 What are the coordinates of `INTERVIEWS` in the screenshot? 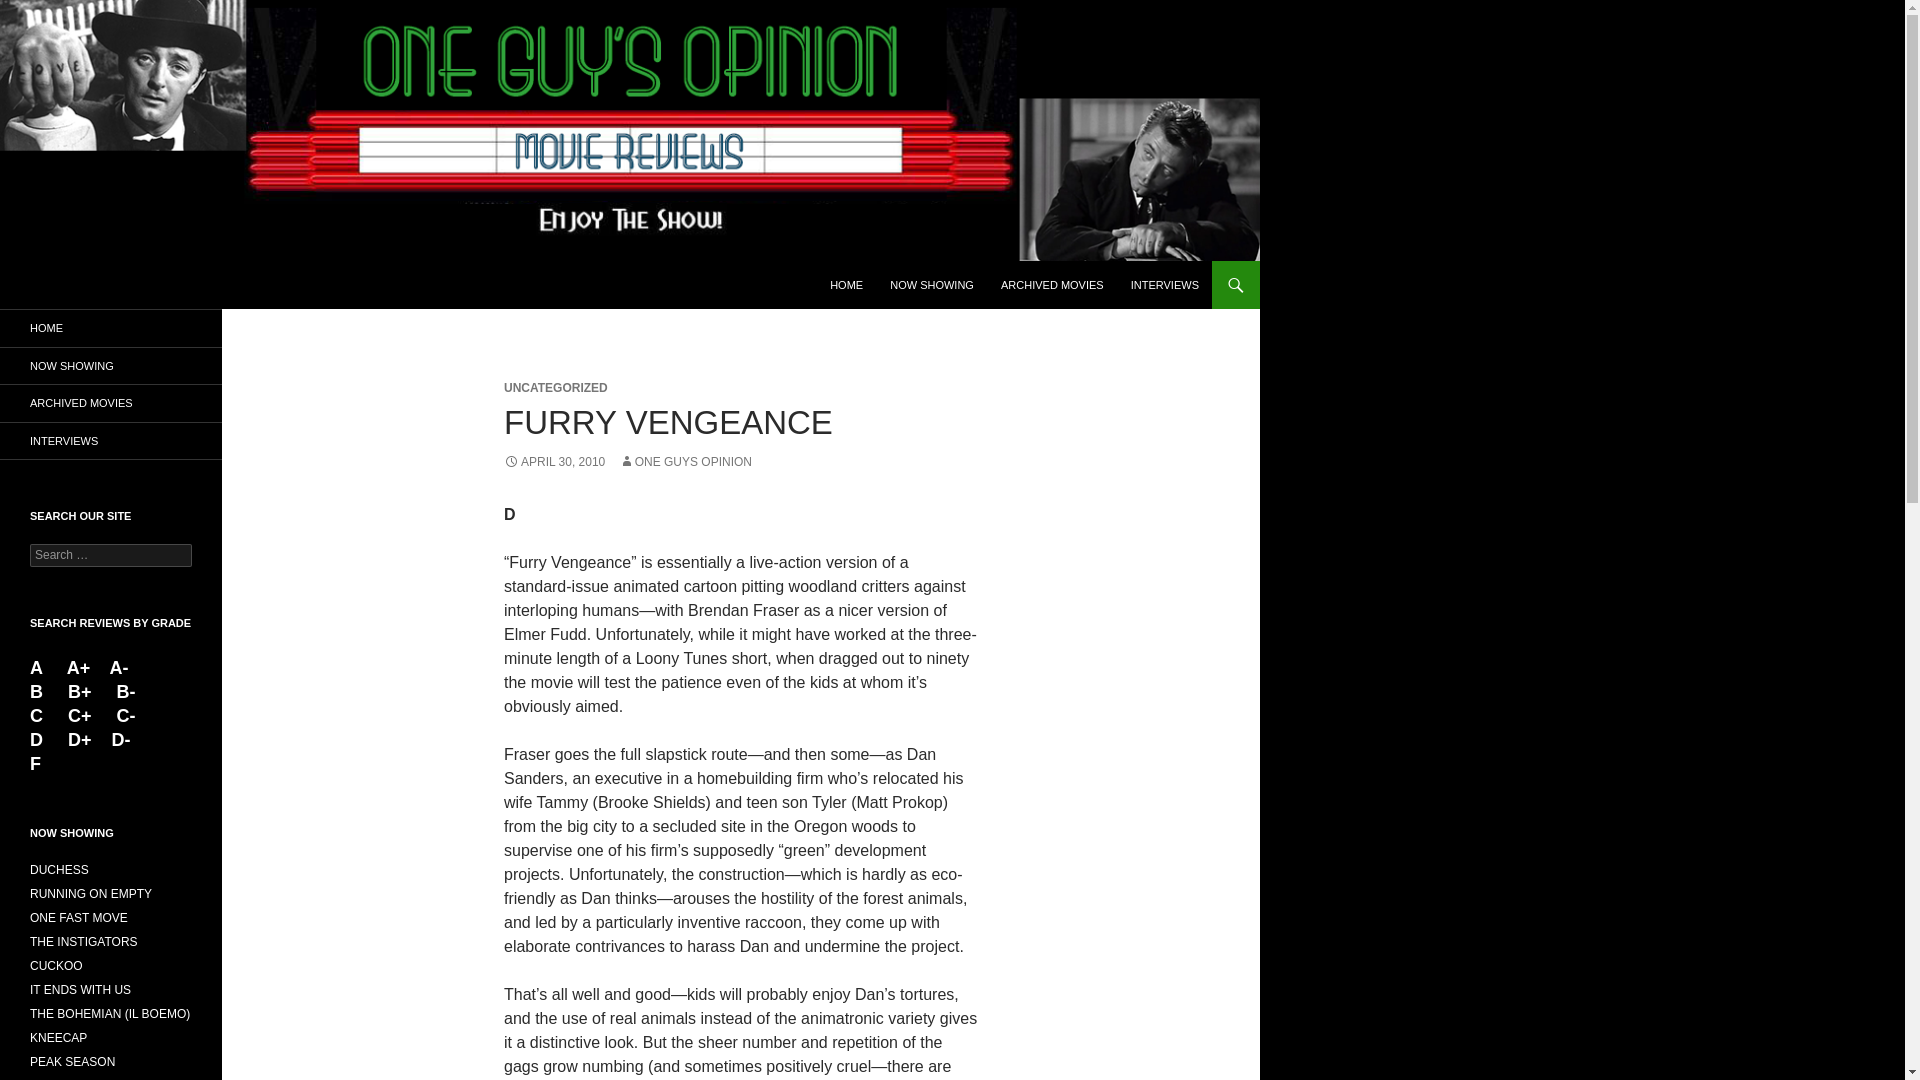 It's located at (111, 440).